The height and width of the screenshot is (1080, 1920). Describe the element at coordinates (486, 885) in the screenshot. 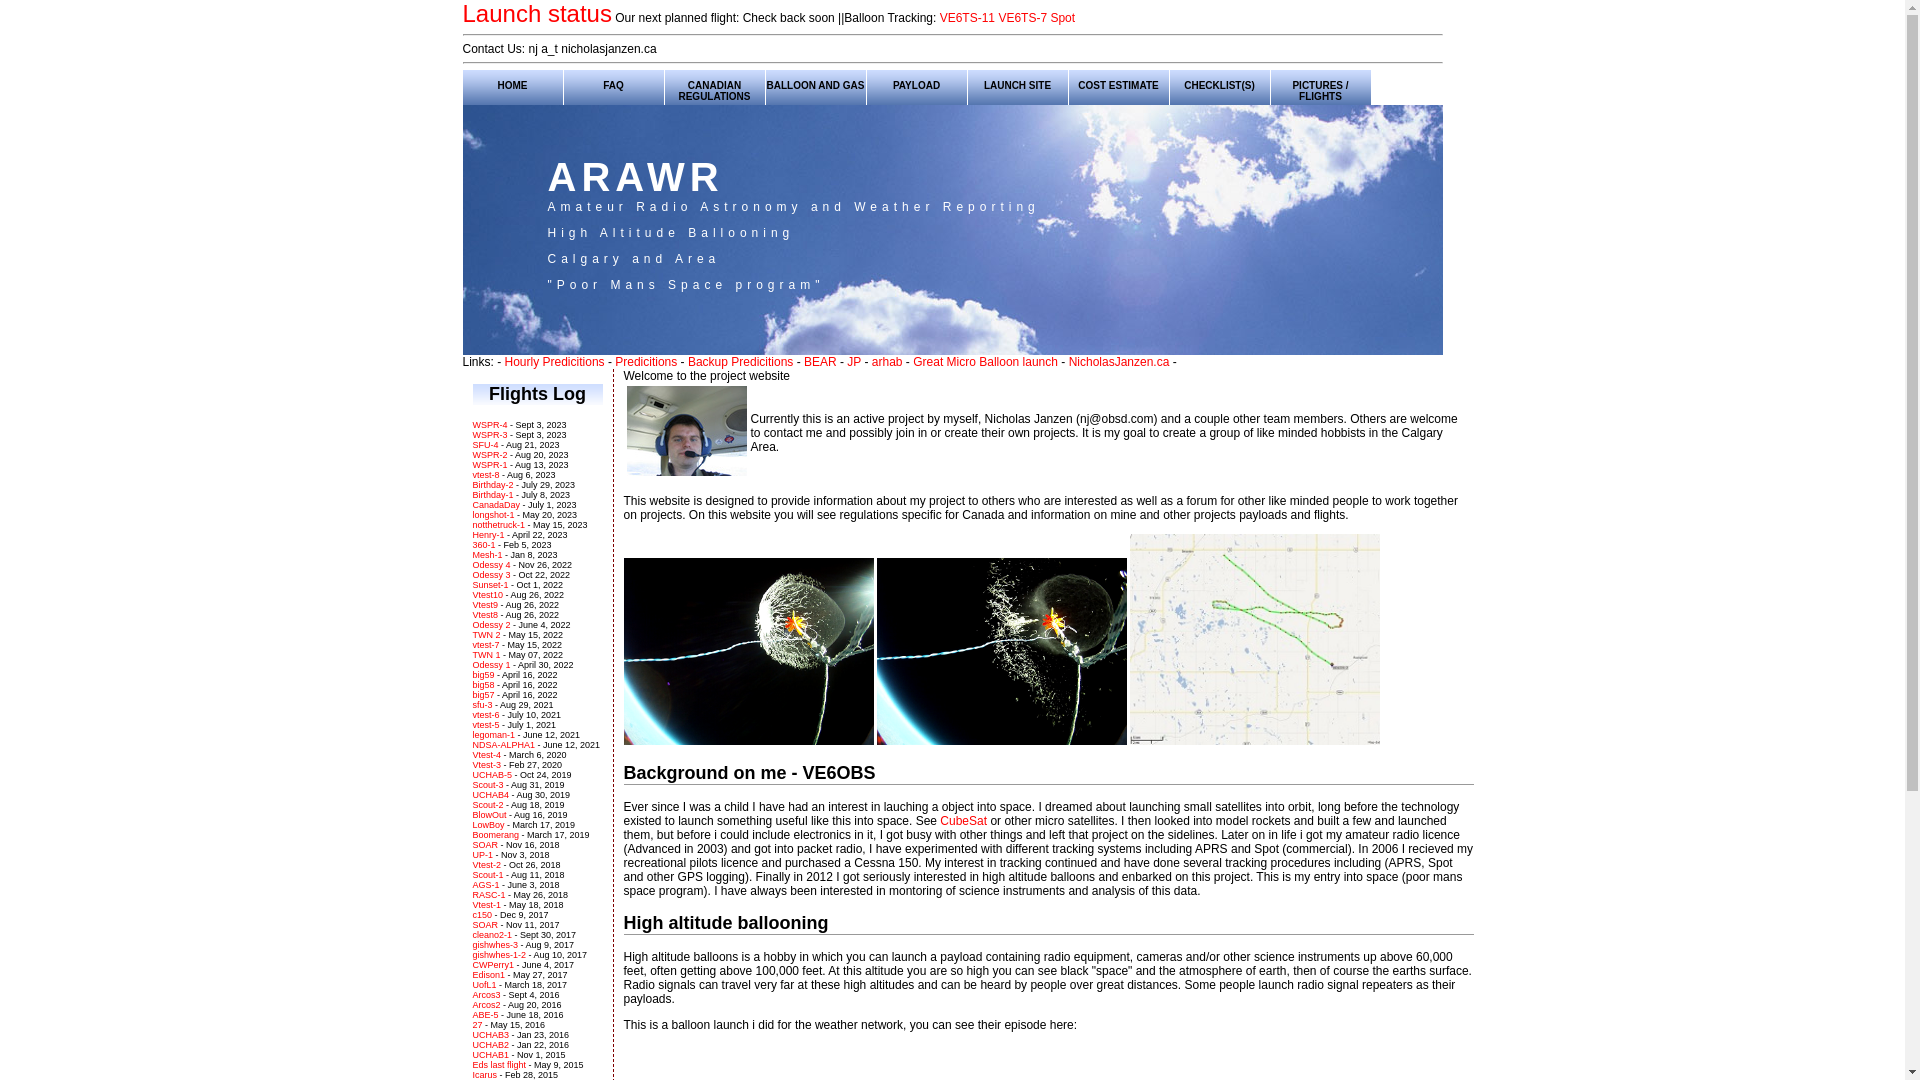

I see `AGS-1` at that location.